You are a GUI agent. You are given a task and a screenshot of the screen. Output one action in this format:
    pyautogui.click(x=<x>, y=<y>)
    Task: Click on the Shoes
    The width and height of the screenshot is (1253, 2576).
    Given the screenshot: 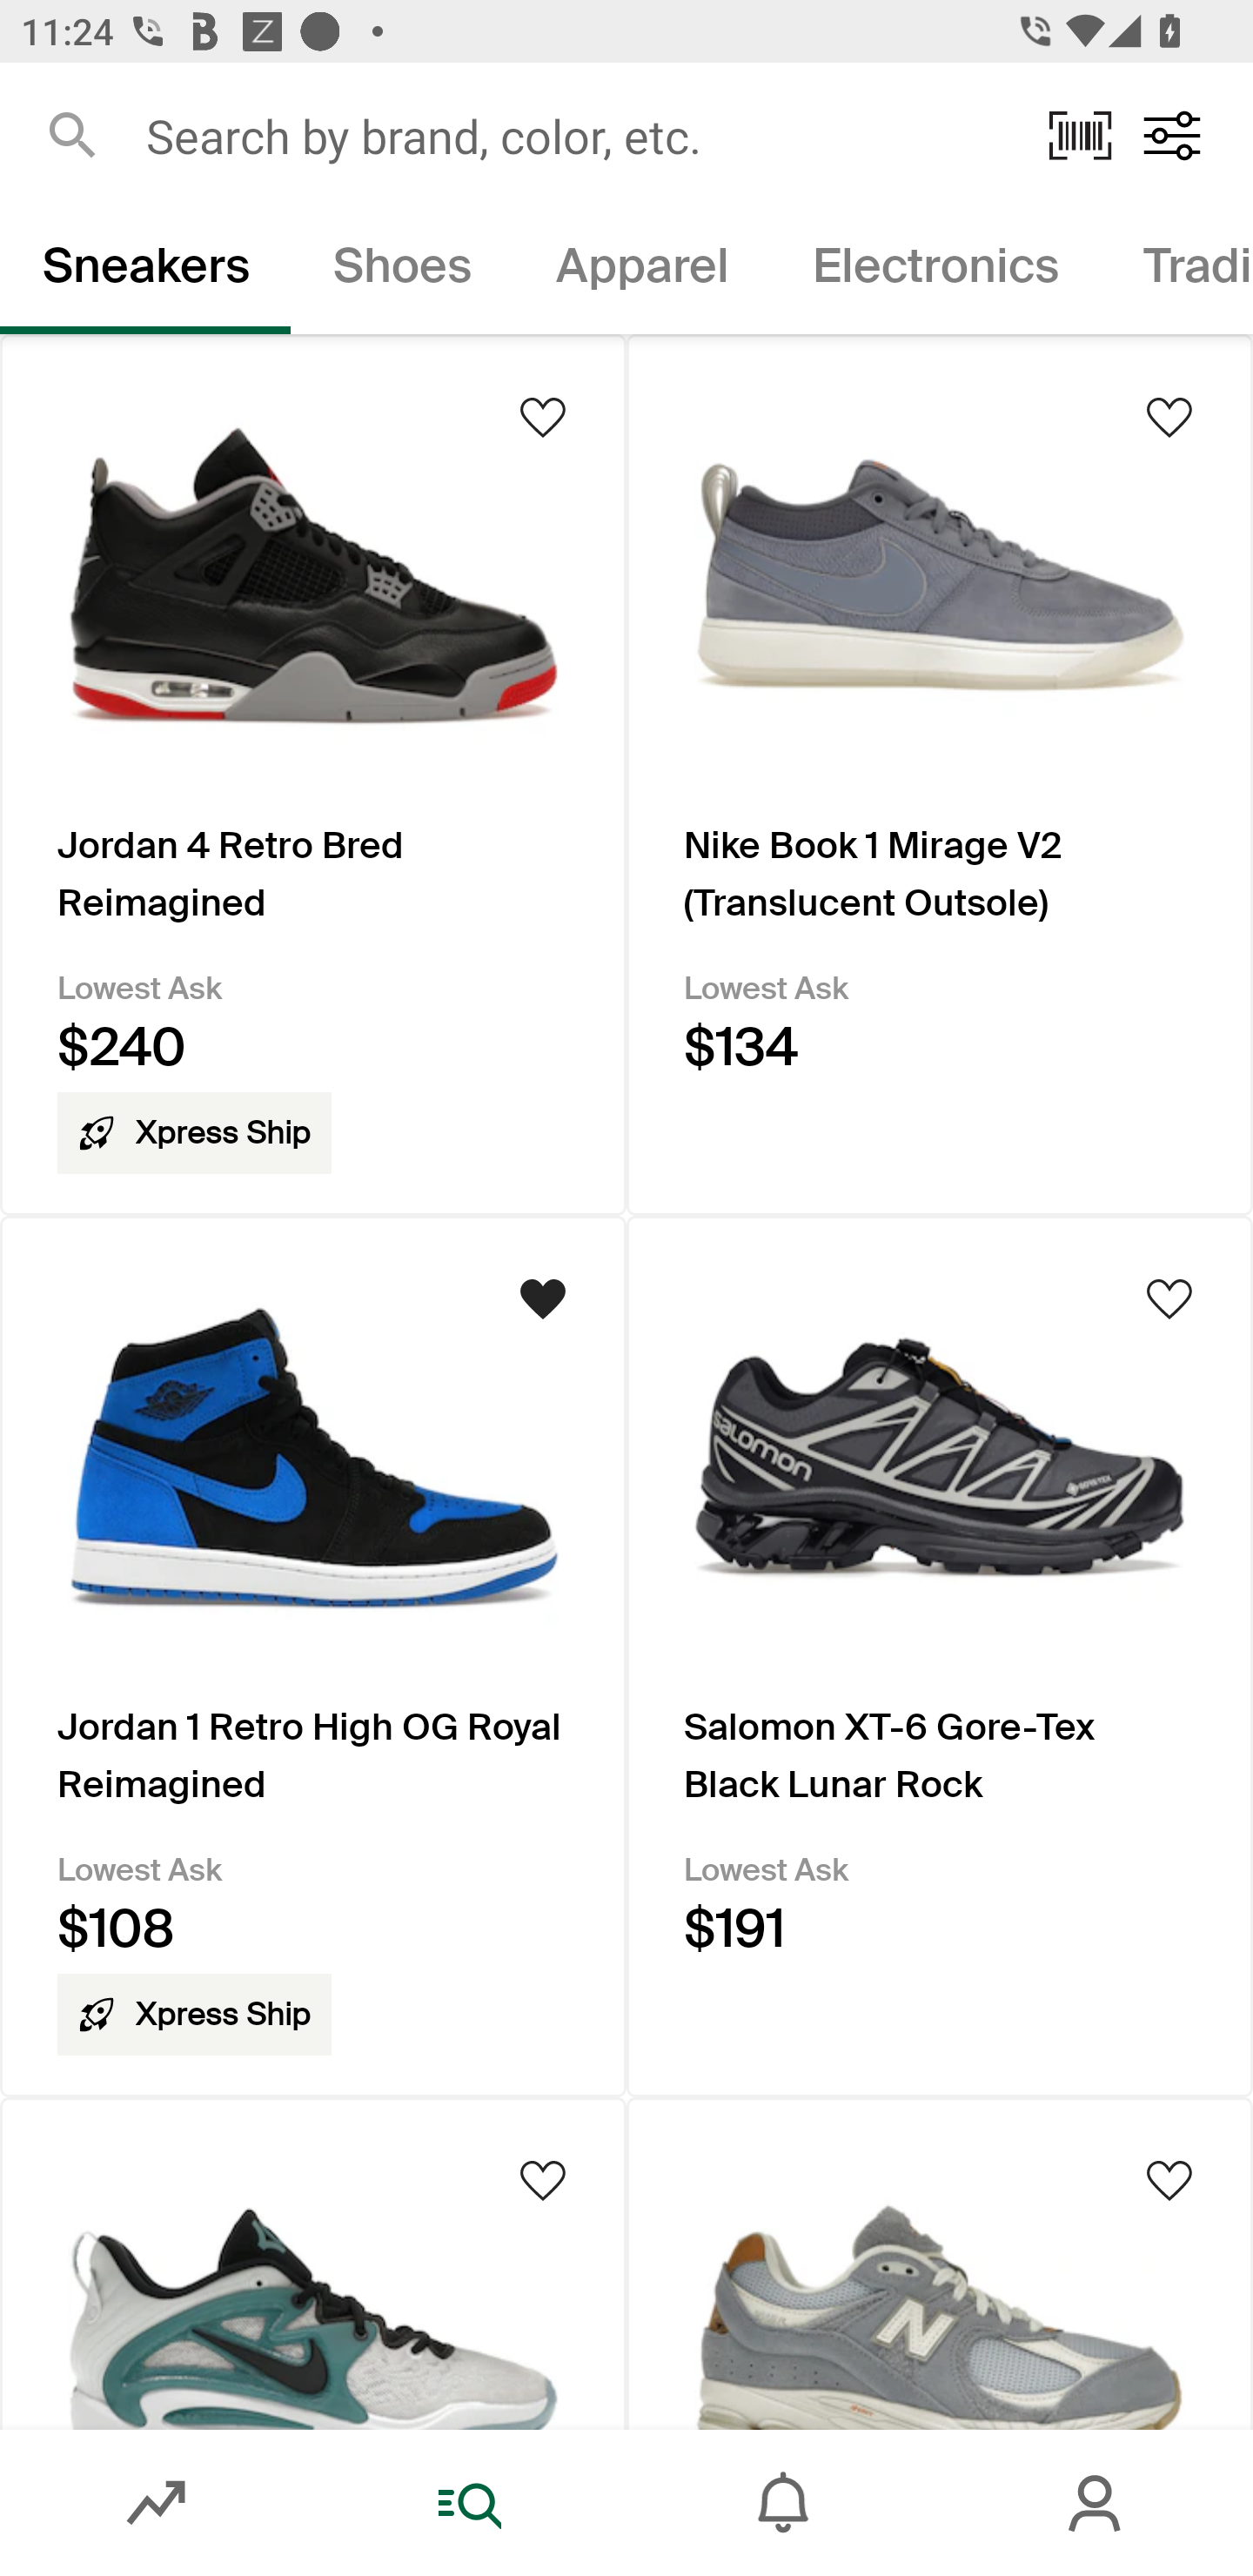 What is the action you would take?
    pyautogui.click(x=402, y=272)
    